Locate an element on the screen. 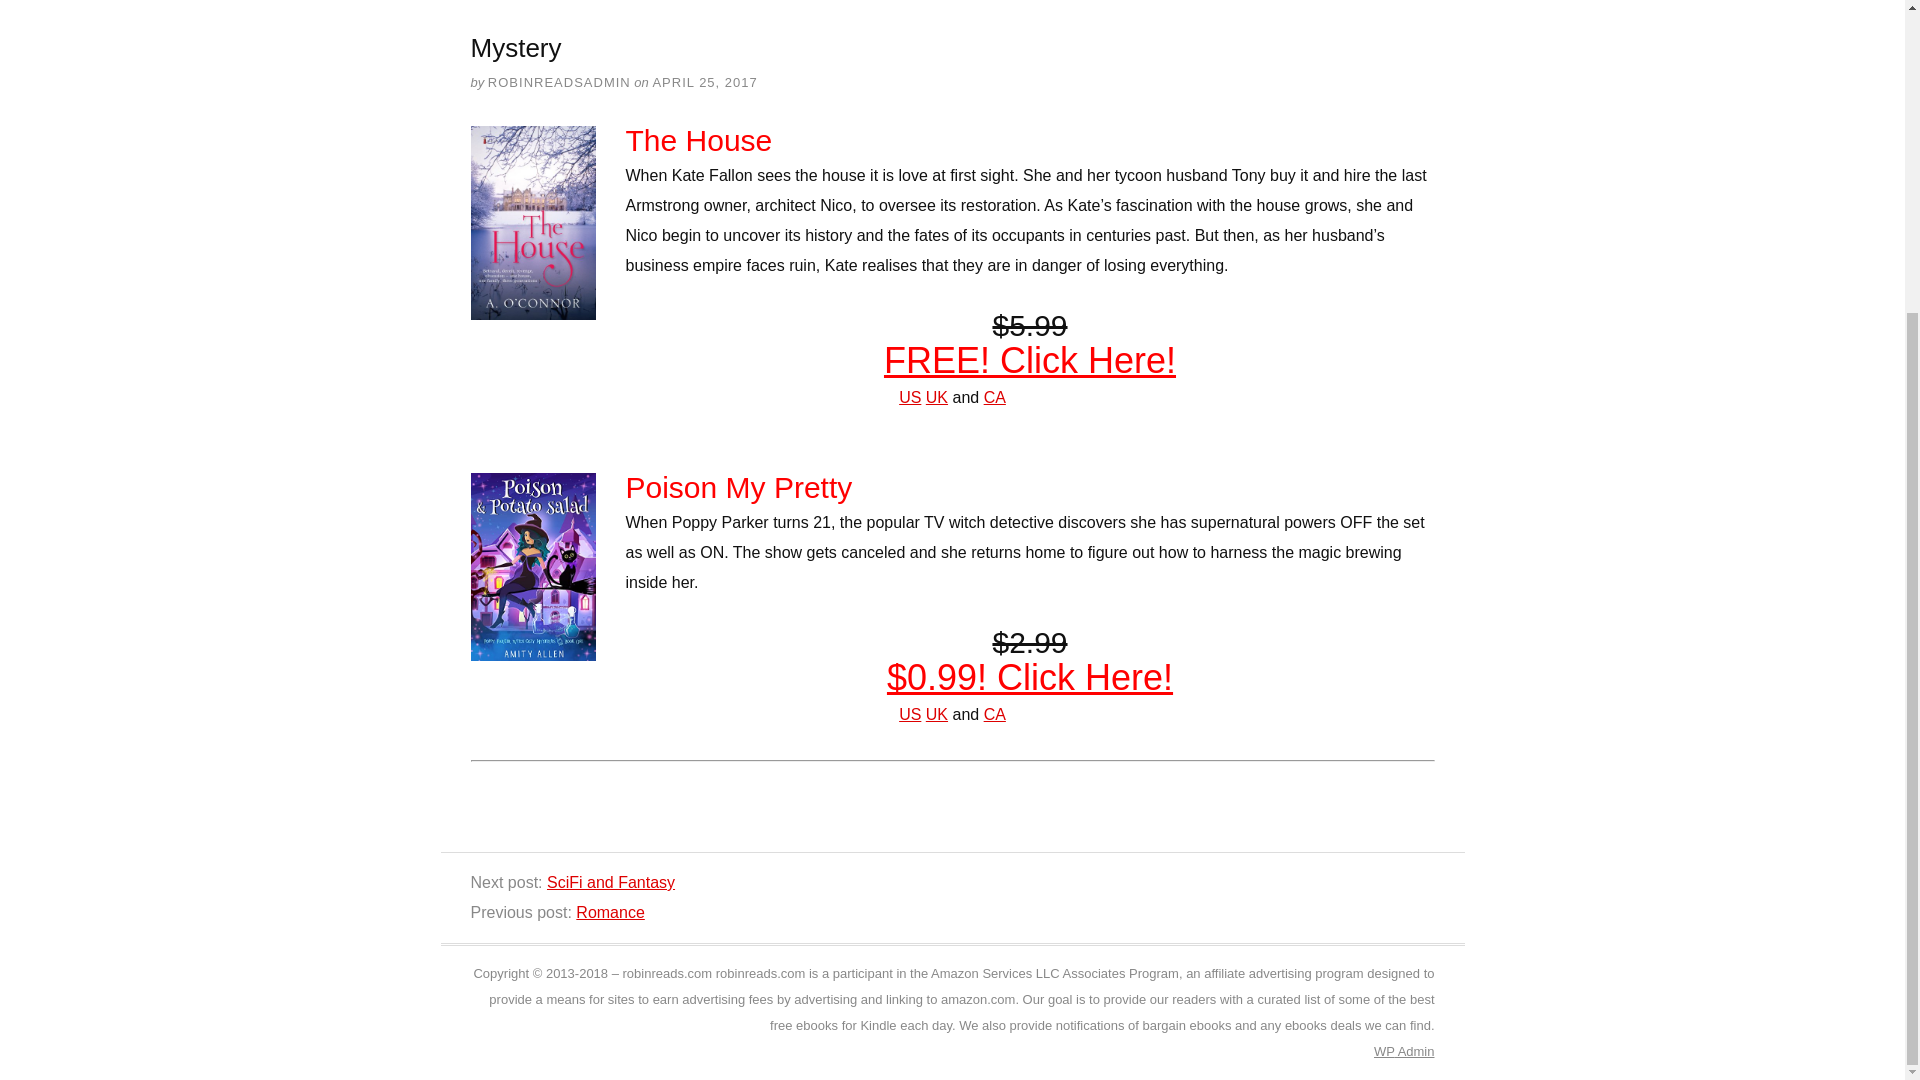 This screenshot has height=1080, width=1920. WordPress is located at coordinates (1384, 1052).